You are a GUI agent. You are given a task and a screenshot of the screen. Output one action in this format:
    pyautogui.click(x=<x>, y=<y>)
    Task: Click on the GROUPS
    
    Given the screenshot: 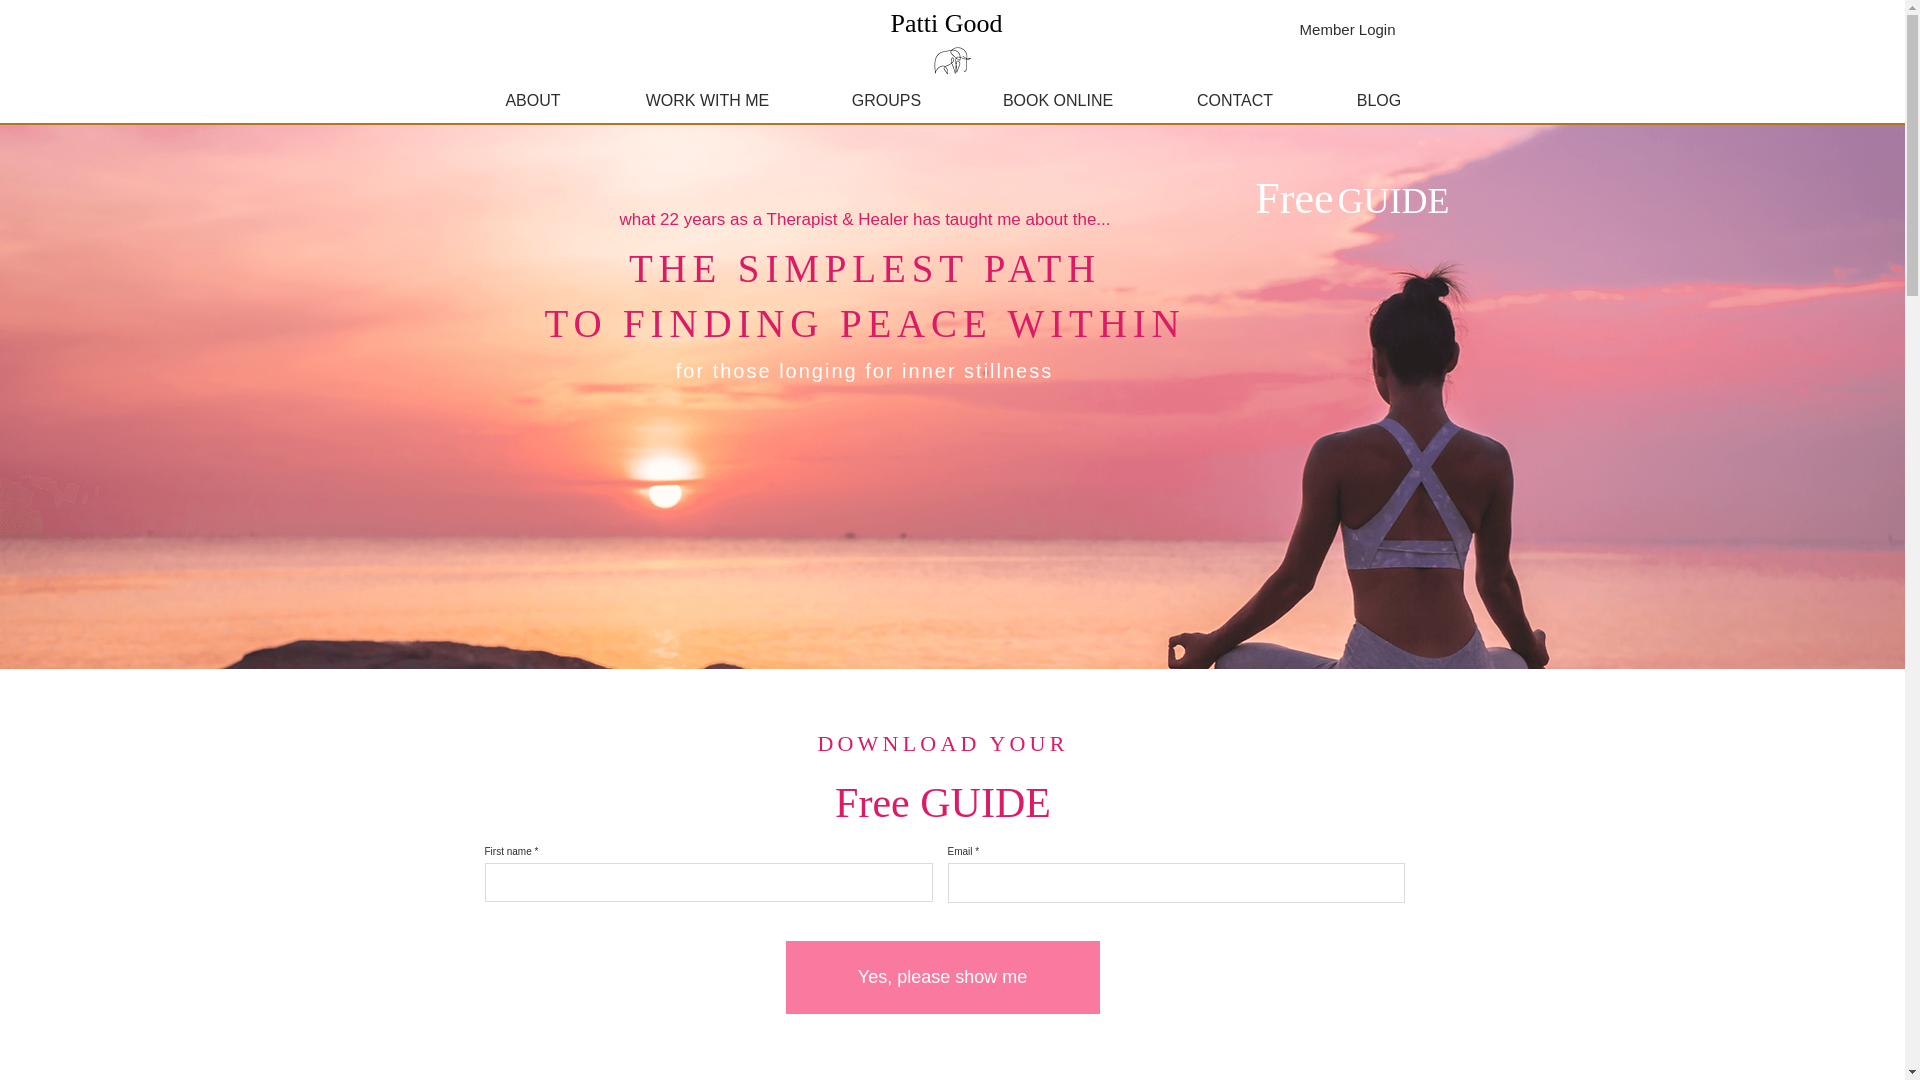 What is the action you would take?
    pyautogui.click(x=886, y=100)
    